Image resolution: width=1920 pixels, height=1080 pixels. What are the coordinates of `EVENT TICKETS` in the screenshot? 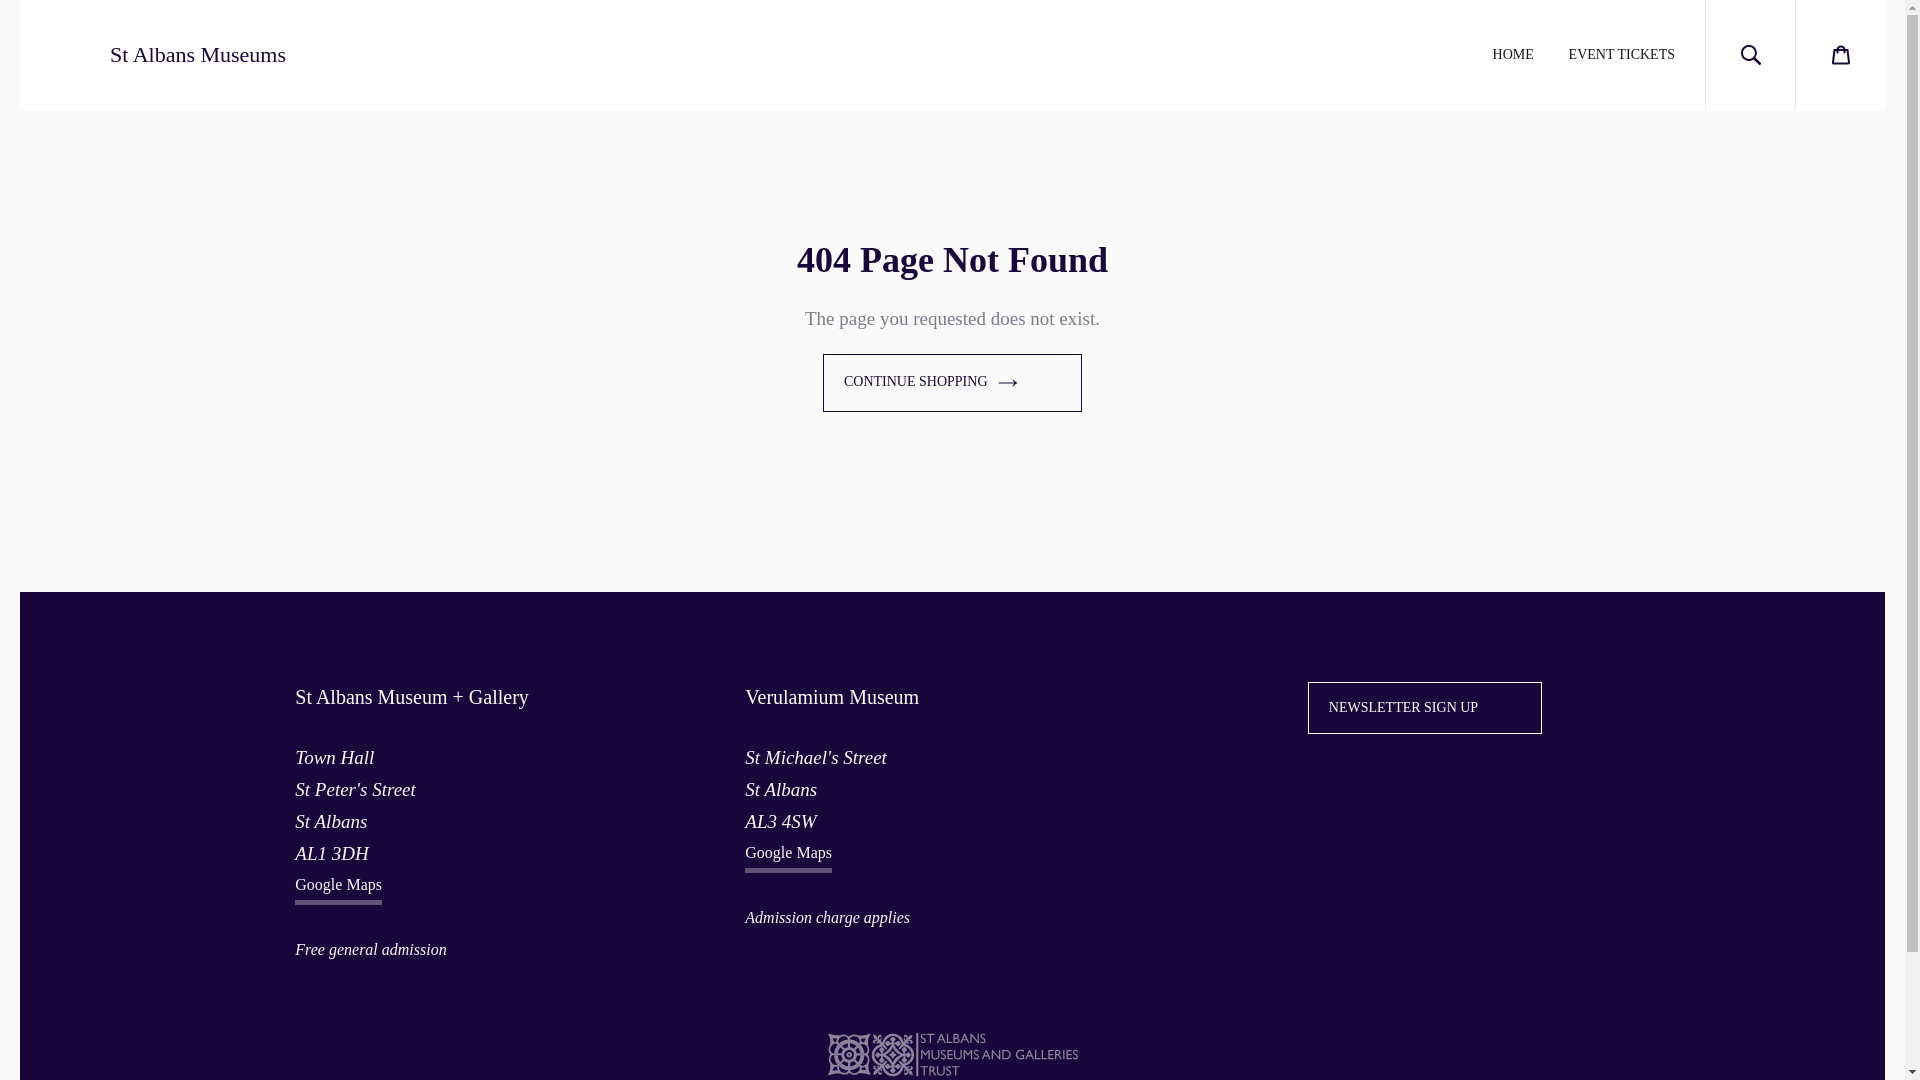 It's located at (1621, 55).